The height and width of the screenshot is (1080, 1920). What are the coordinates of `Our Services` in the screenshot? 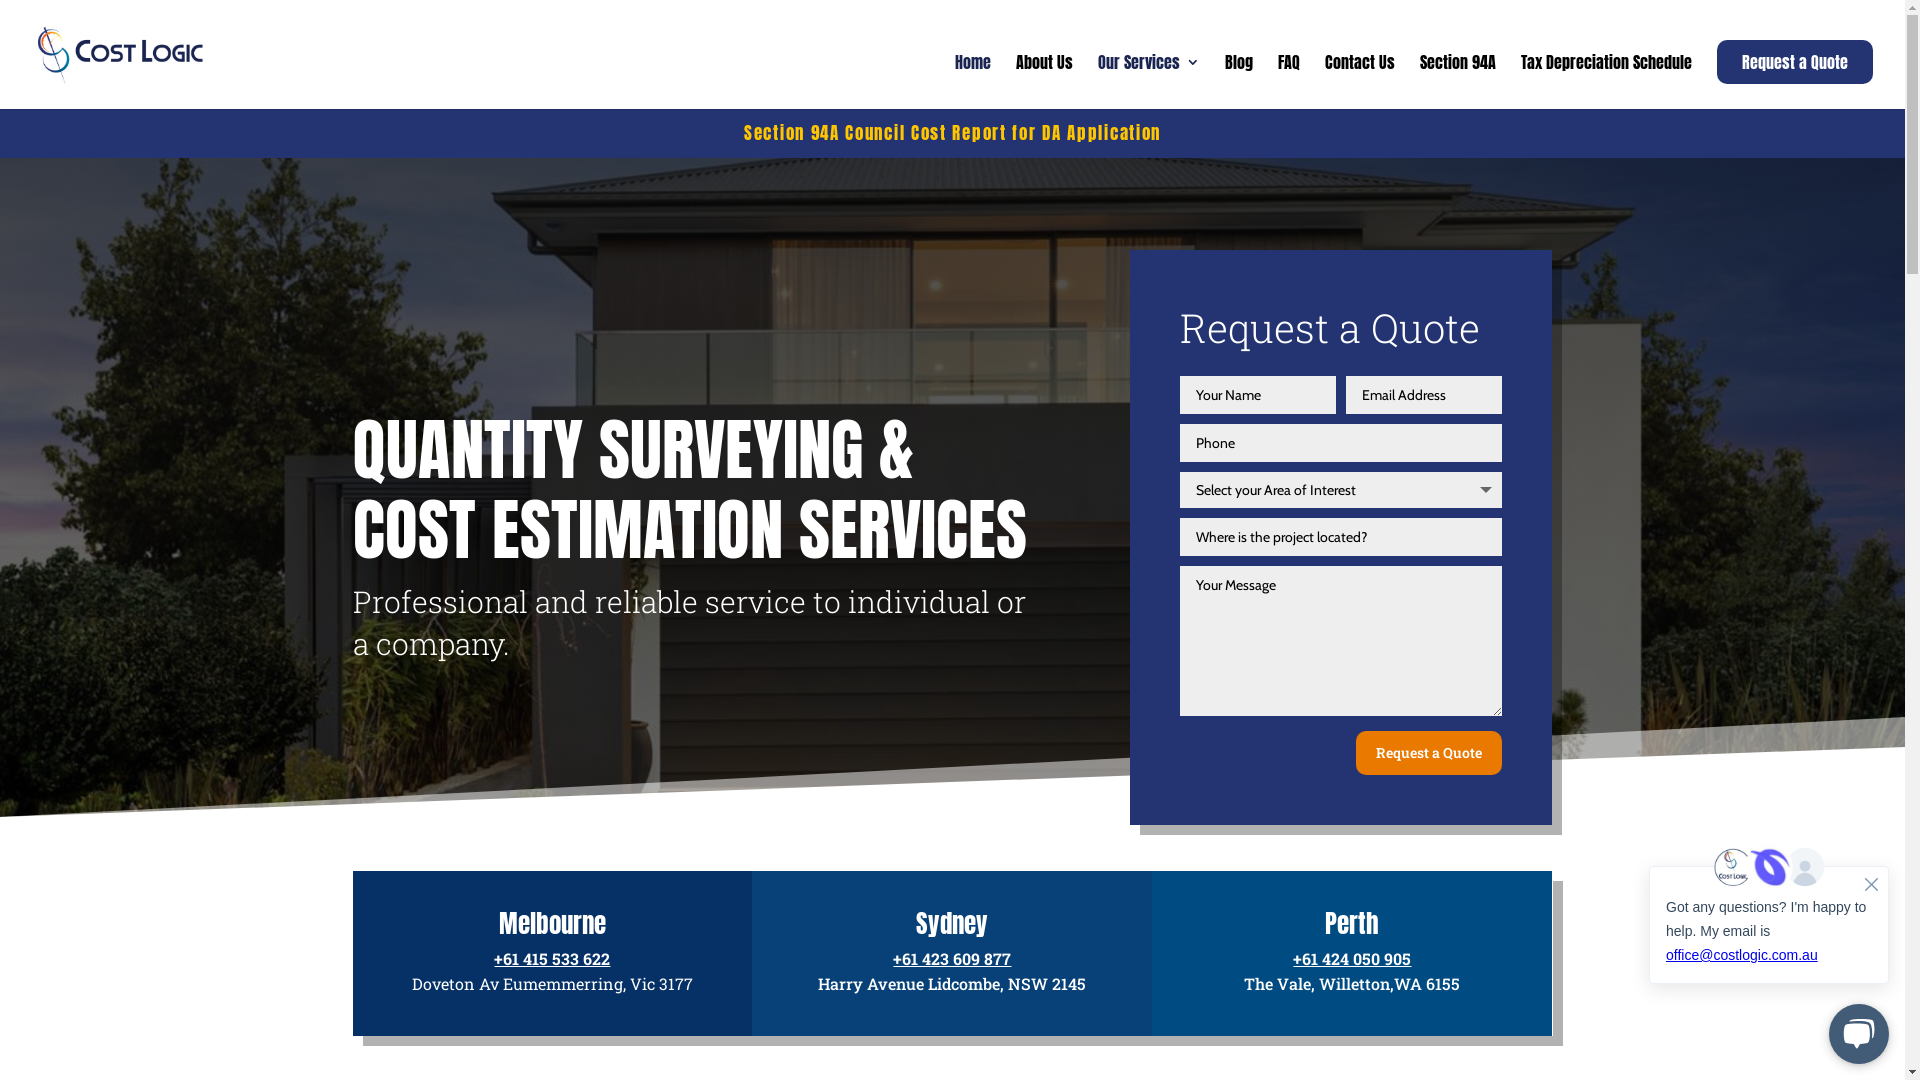 It's located at (1149, 82).